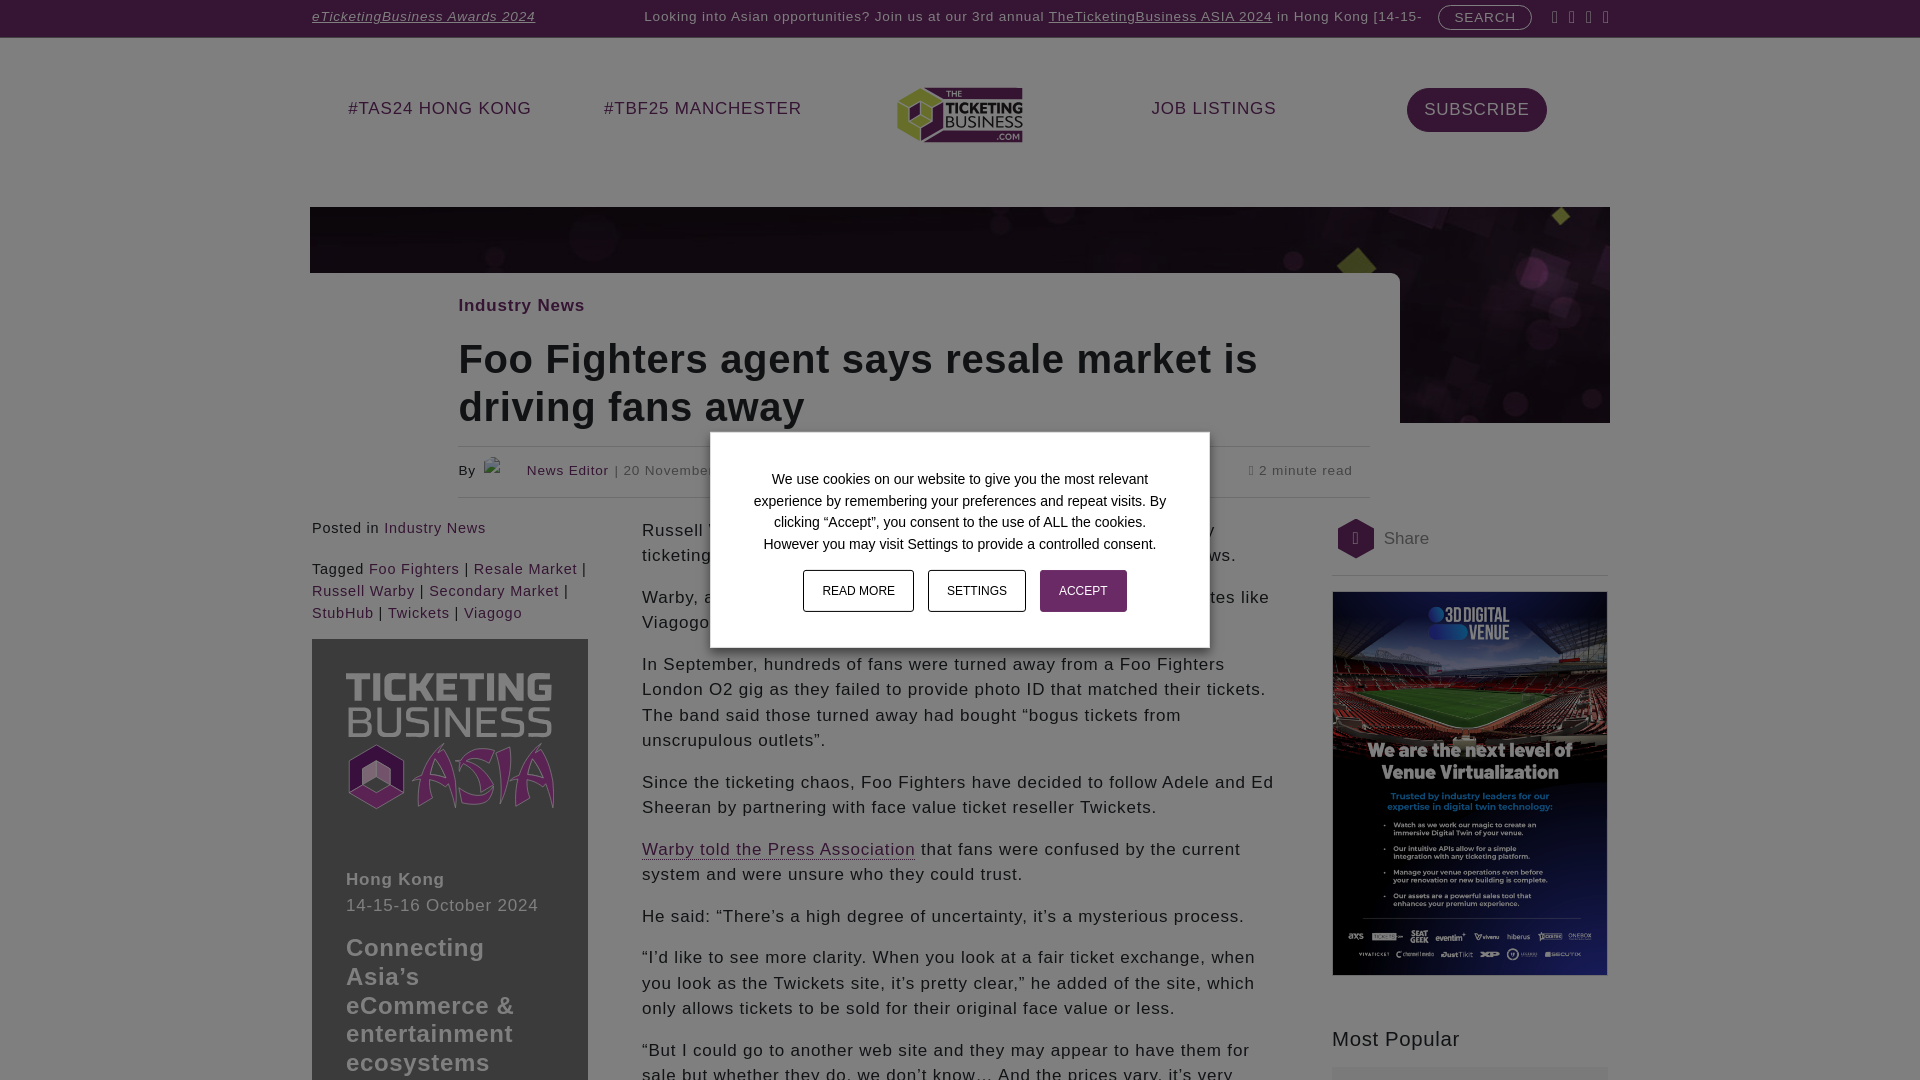 The image size is (1920, 1080). Describe the element at coordinates (1476, 109) in the screenshot. I see `Newsletter Sign-up` at that location.